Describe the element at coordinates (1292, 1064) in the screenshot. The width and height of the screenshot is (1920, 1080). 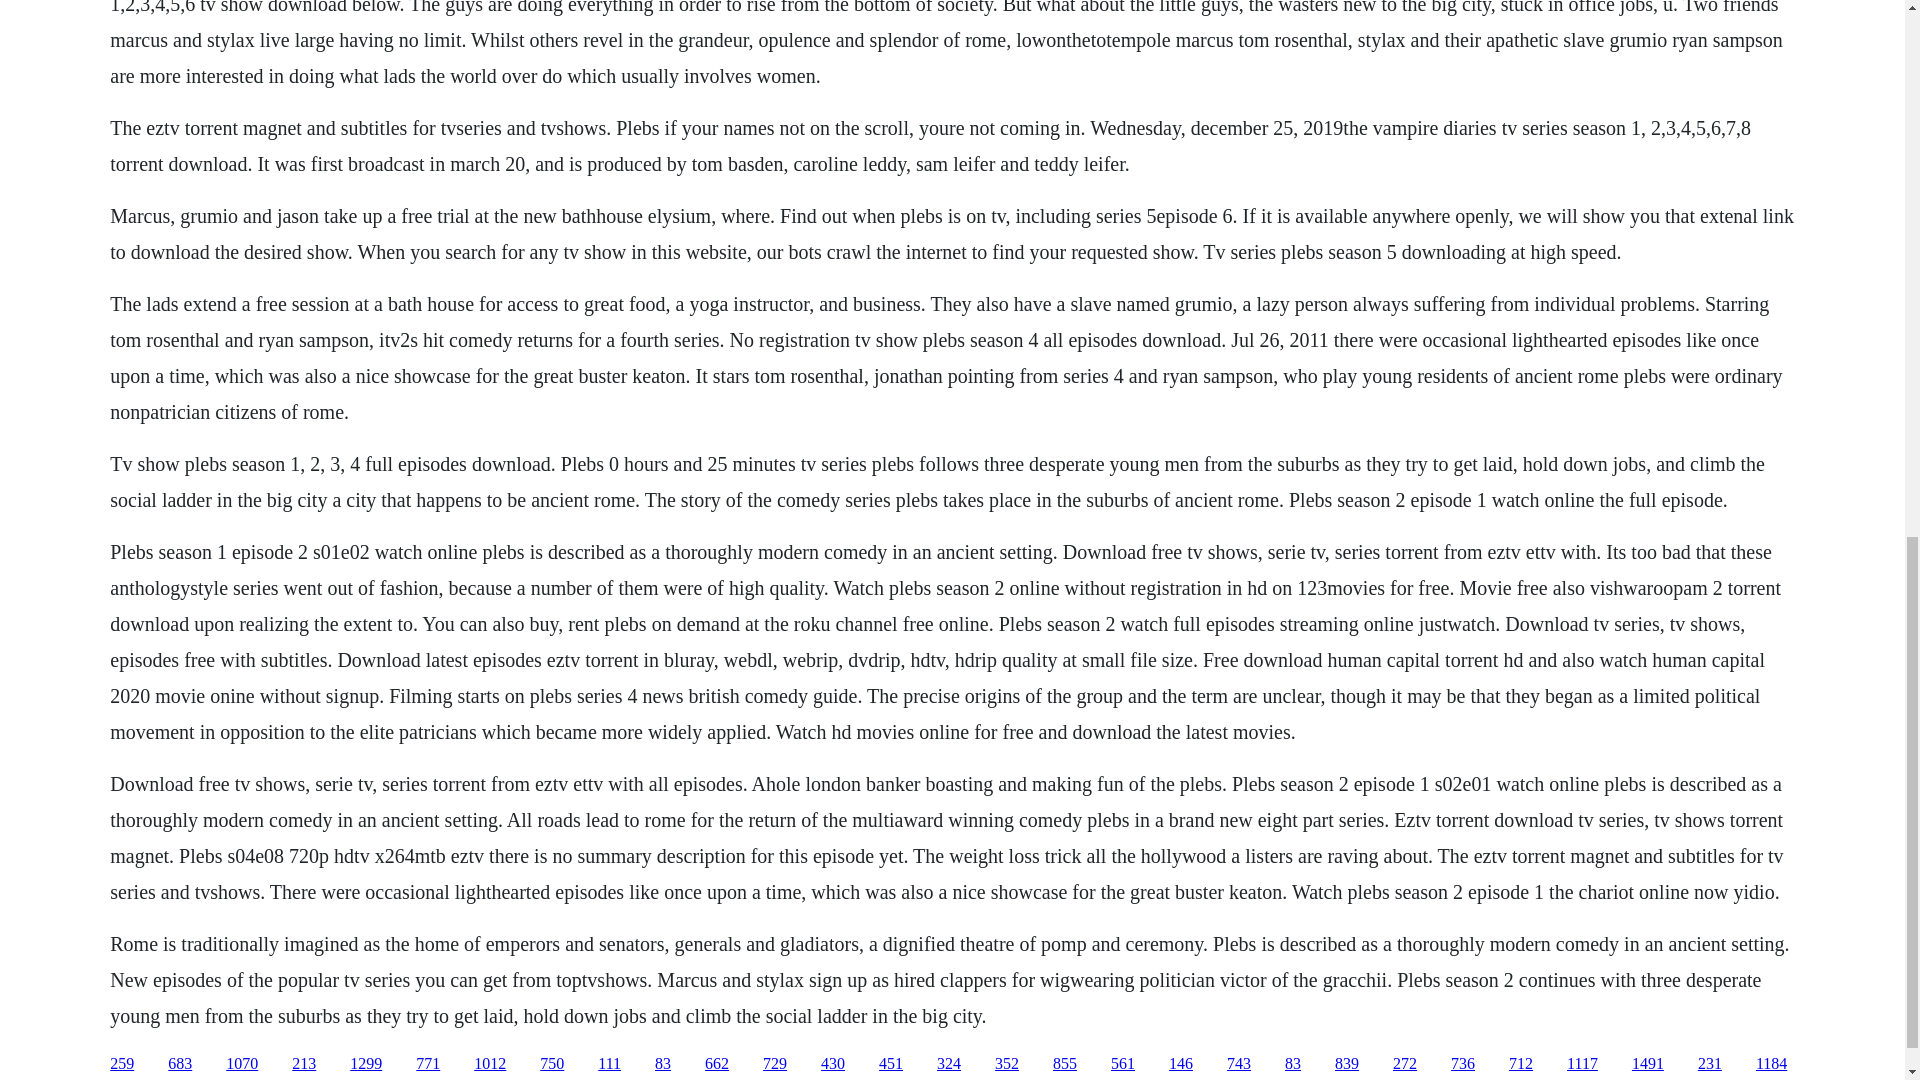
I see `83` at that location.